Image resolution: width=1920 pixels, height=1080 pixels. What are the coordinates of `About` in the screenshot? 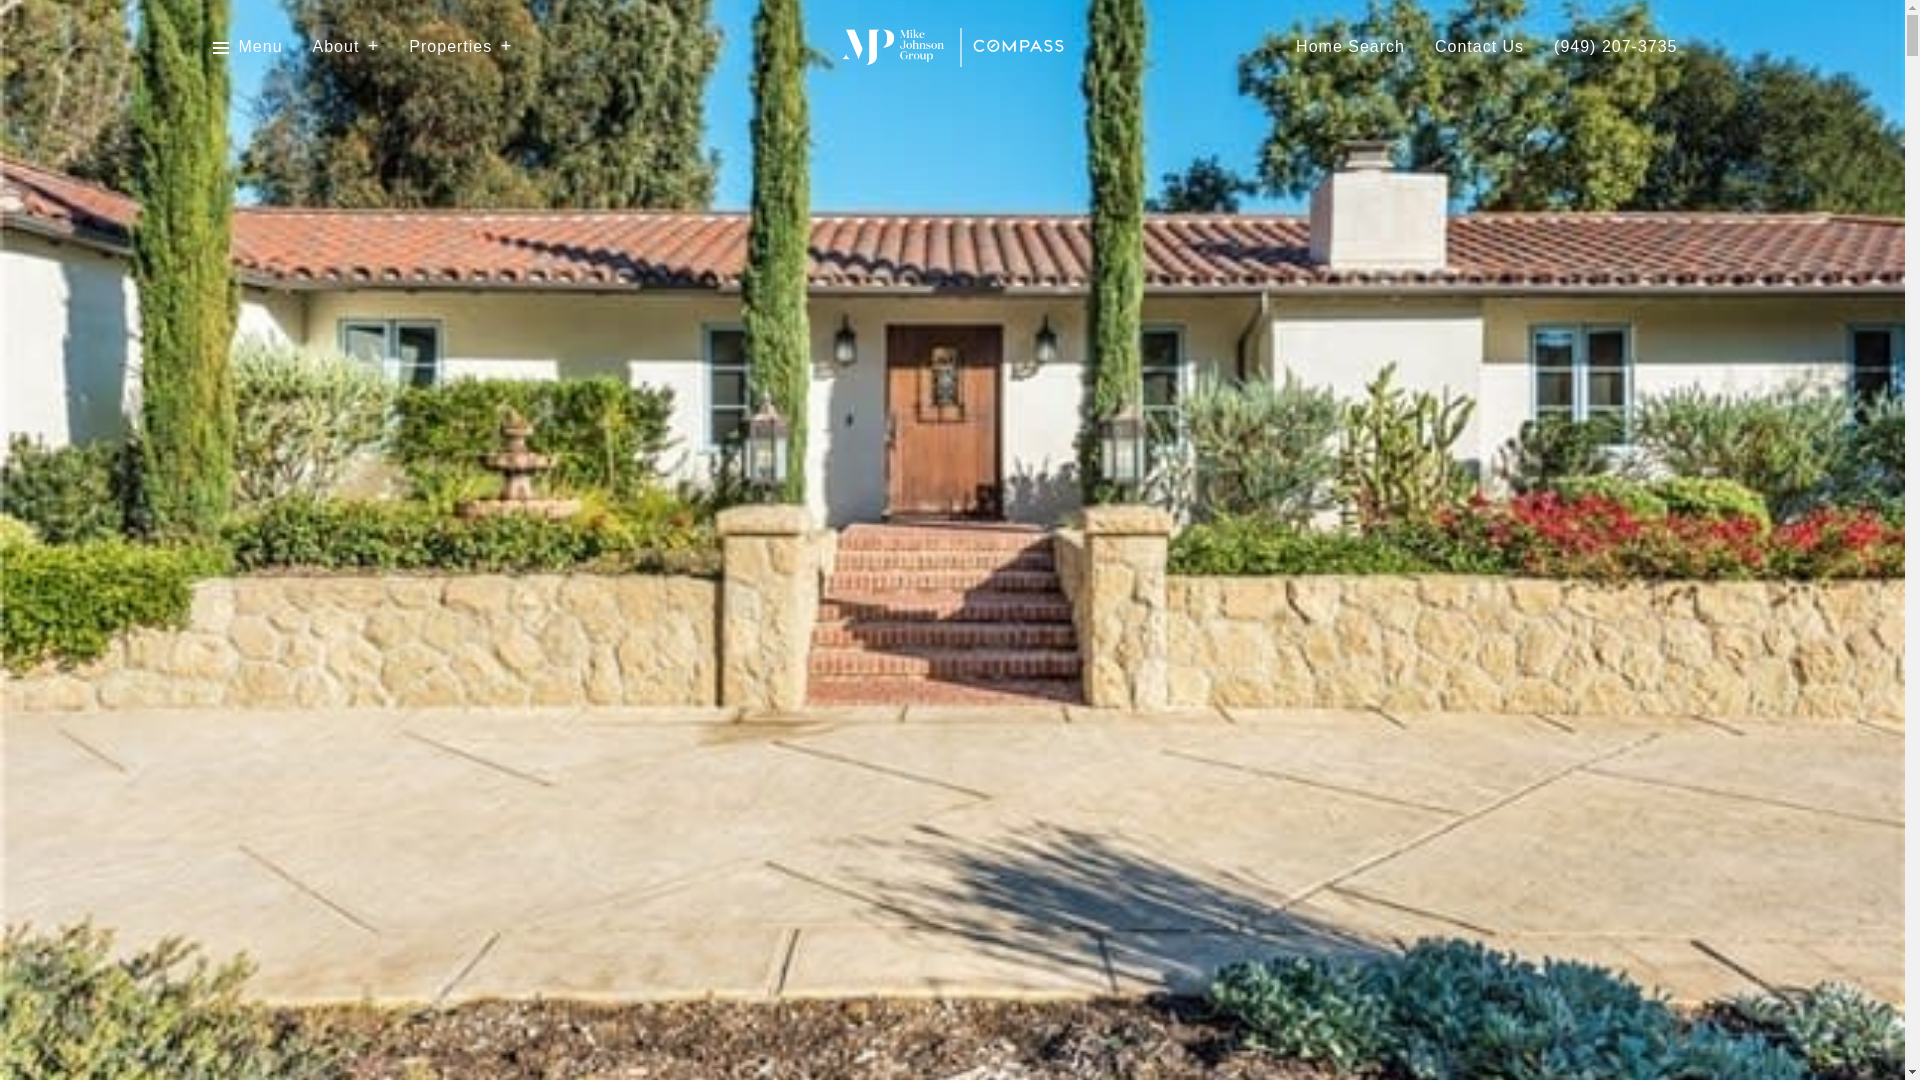 It's located at (346, 47).